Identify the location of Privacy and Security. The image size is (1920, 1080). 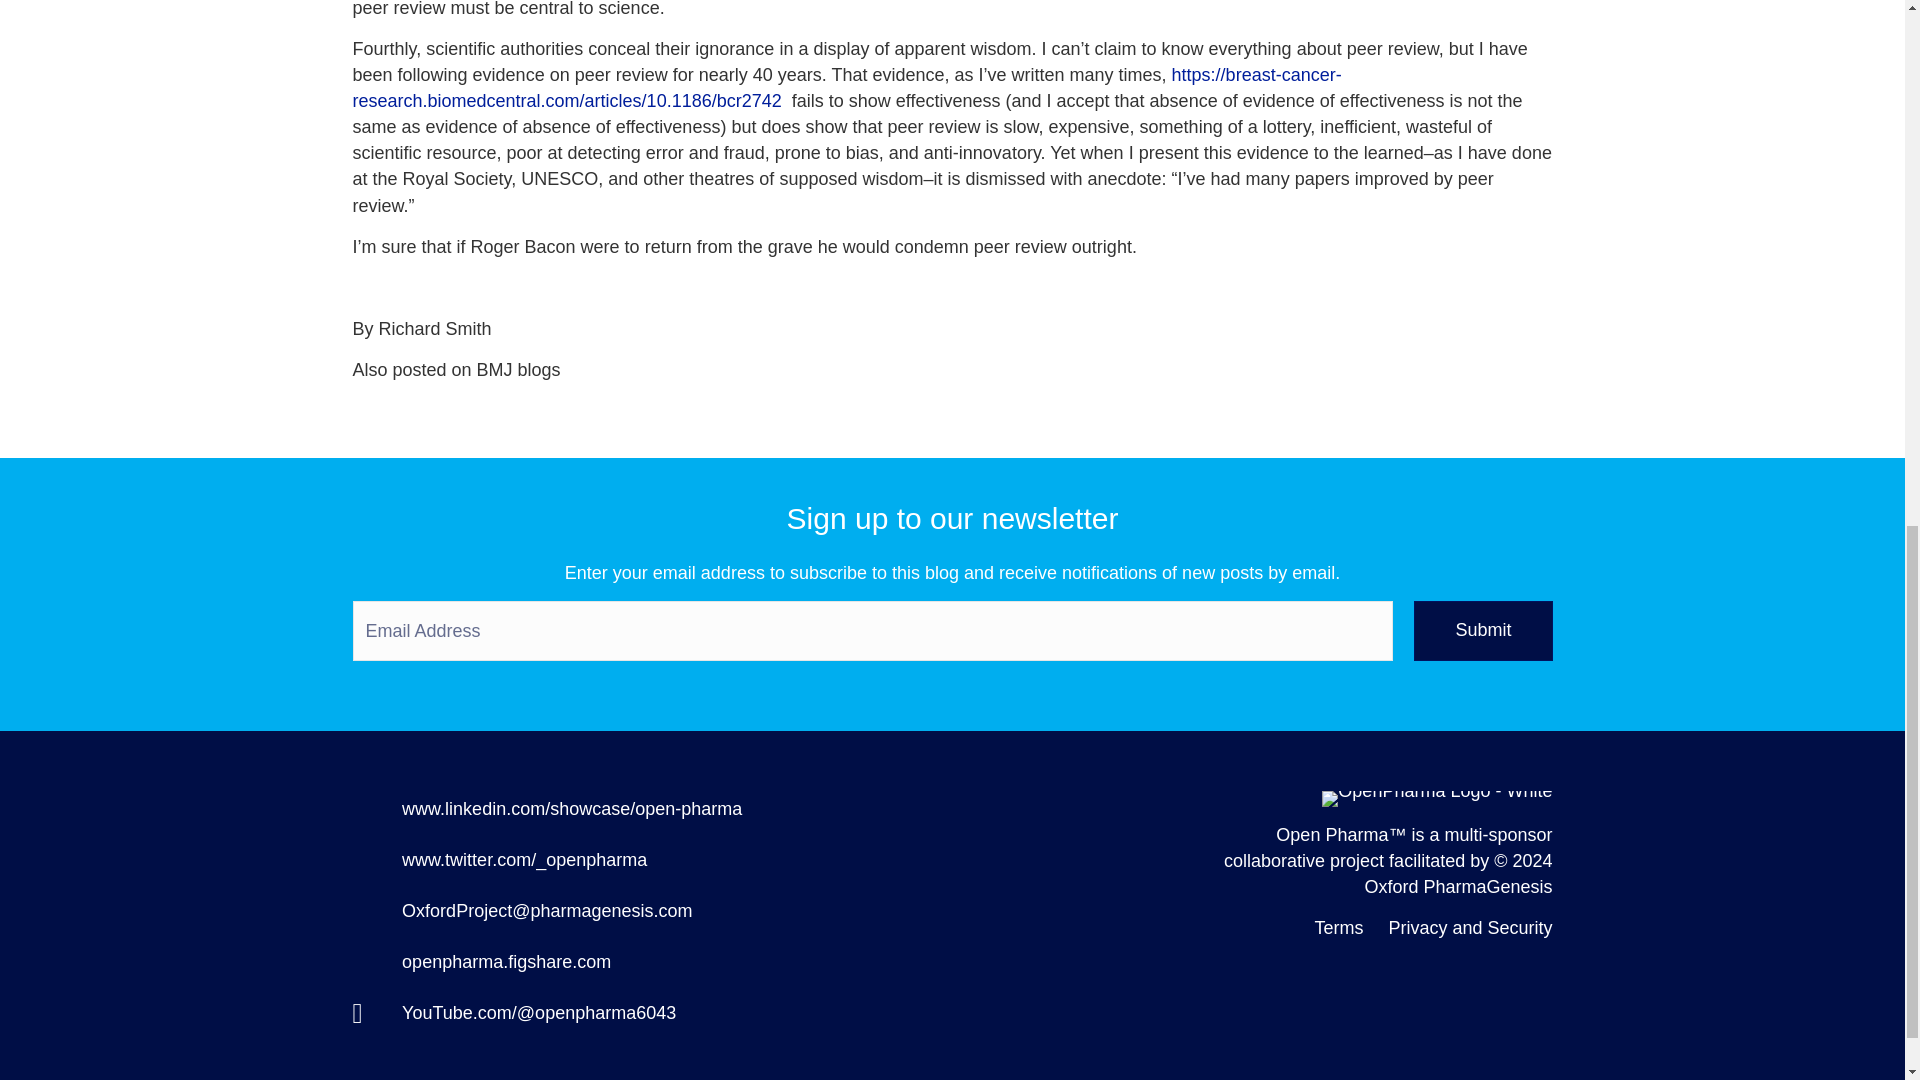
(1470, 928).